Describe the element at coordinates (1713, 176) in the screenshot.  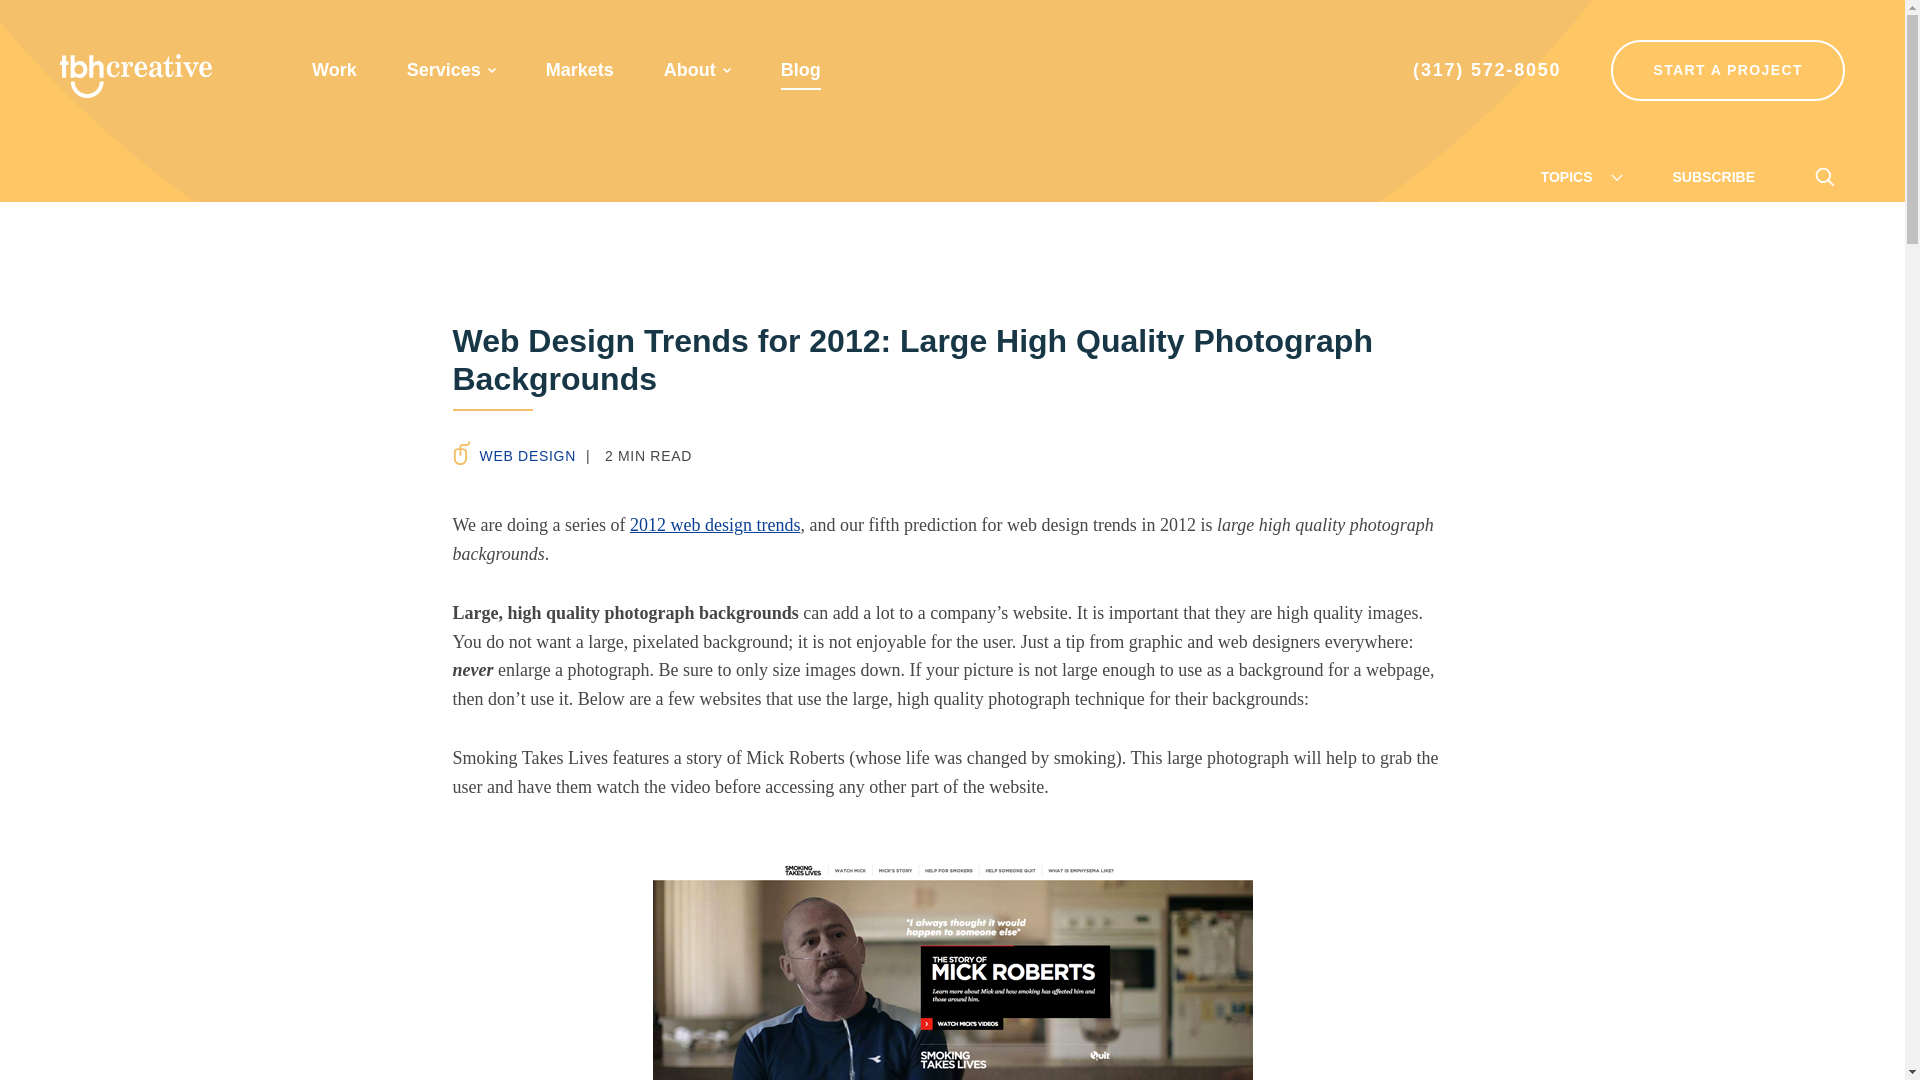
I see `SUBSCRIBE` at that location.